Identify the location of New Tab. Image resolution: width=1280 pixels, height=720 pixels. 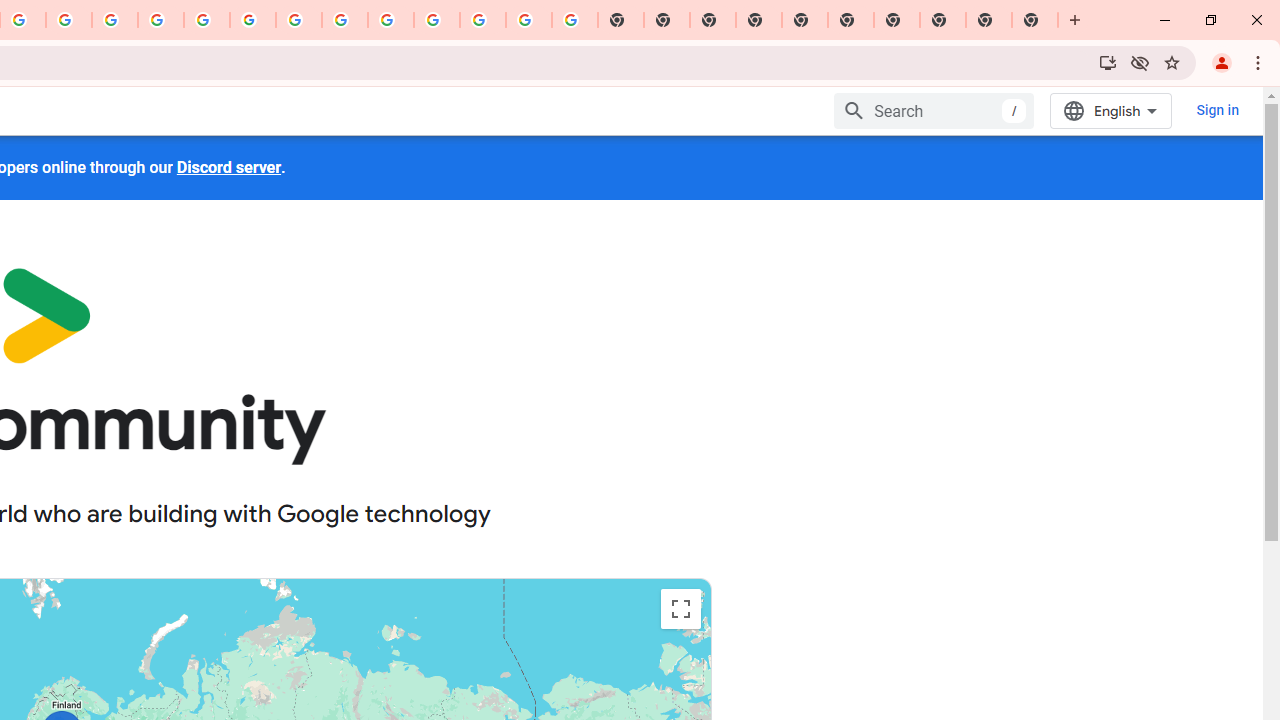
(1035, 20).